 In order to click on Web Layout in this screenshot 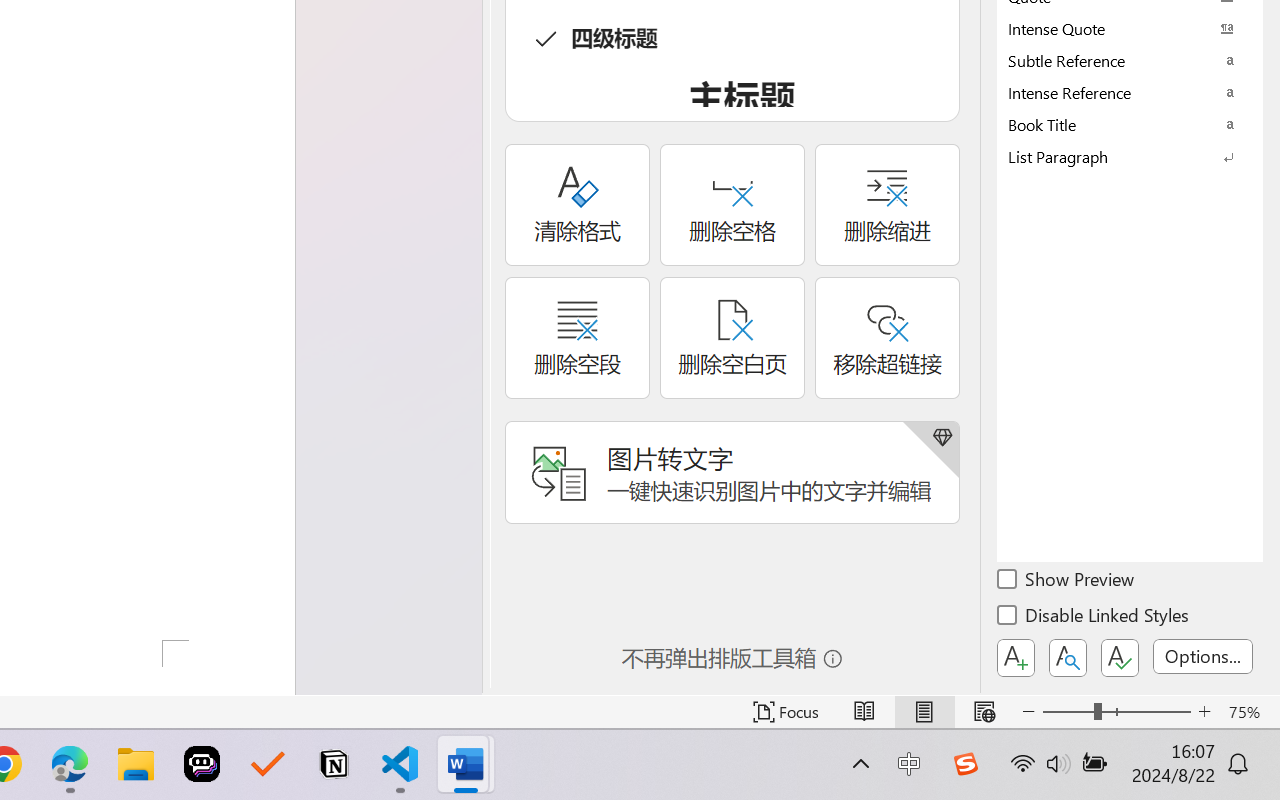, I will do `click(984, 712)`.